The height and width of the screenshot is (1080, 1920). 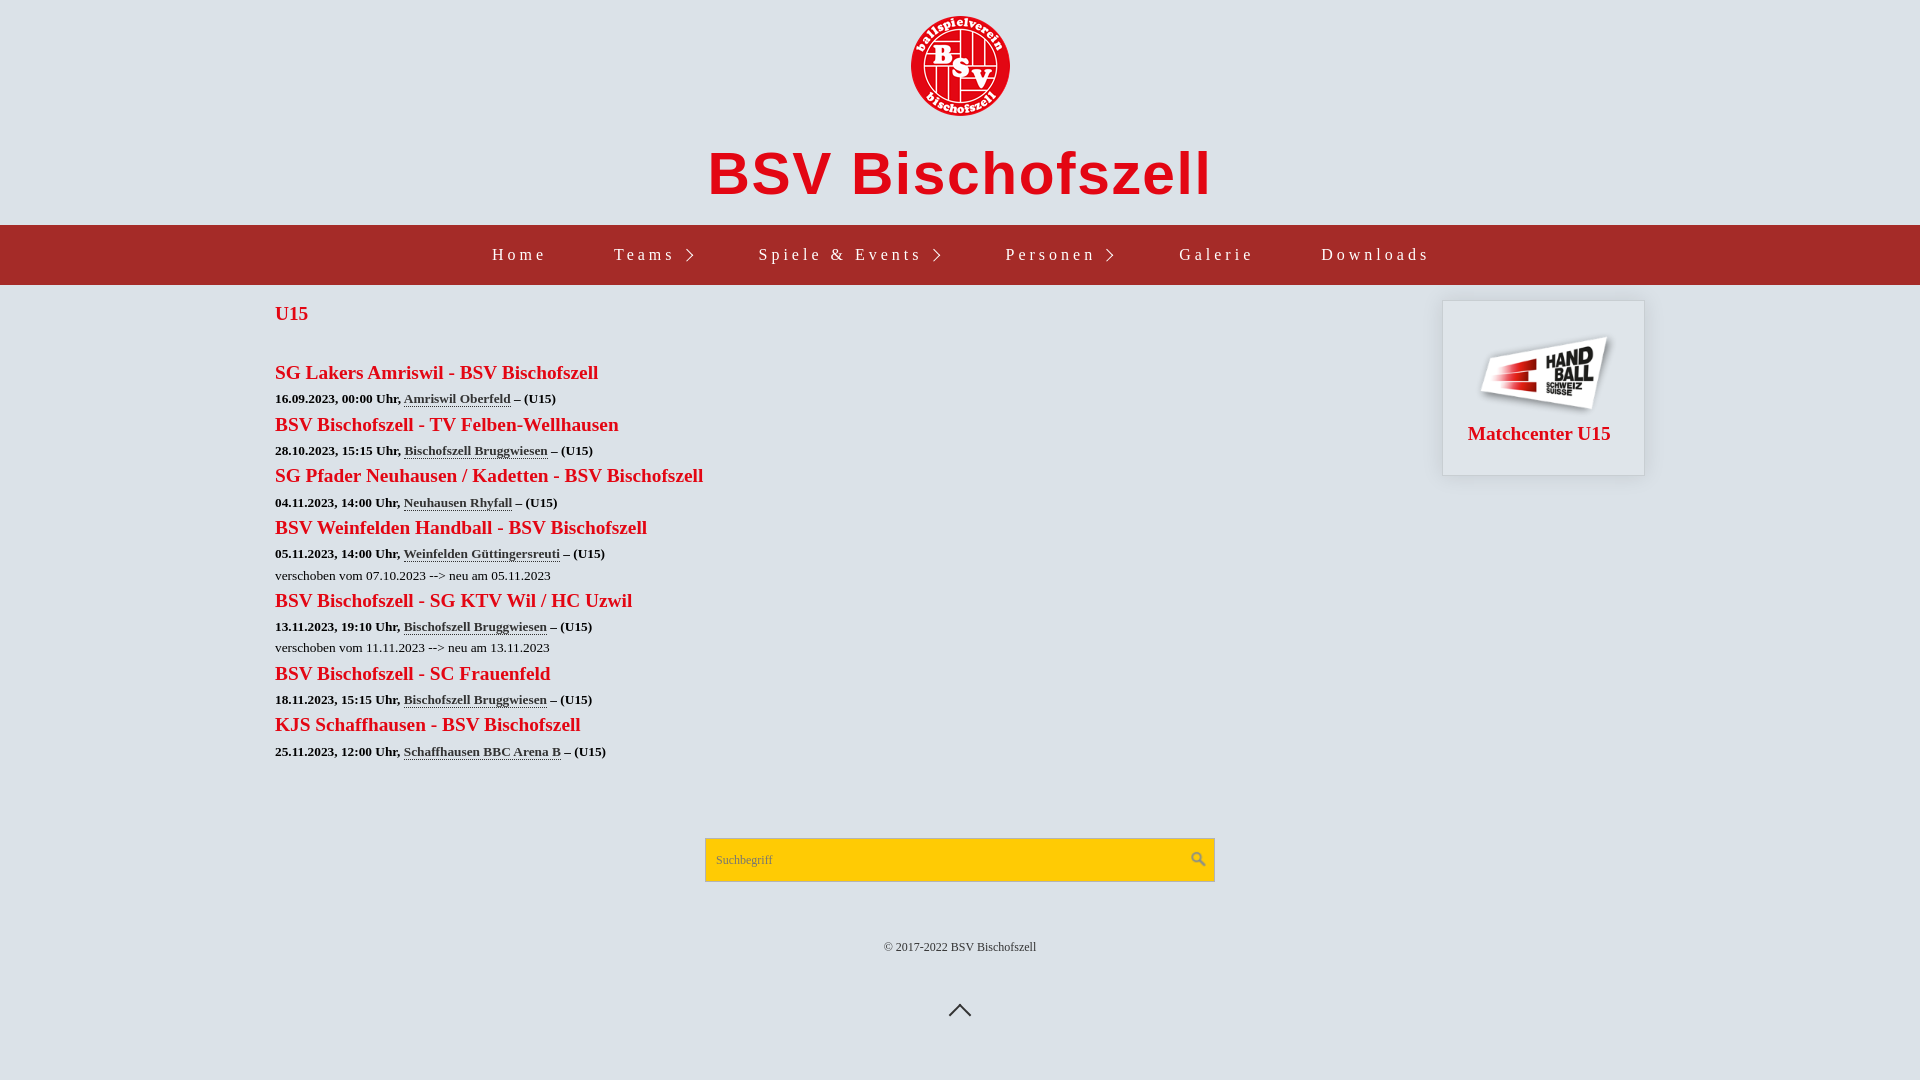 I want to click on Nach oben / To top, so click(x=960, y=1009).